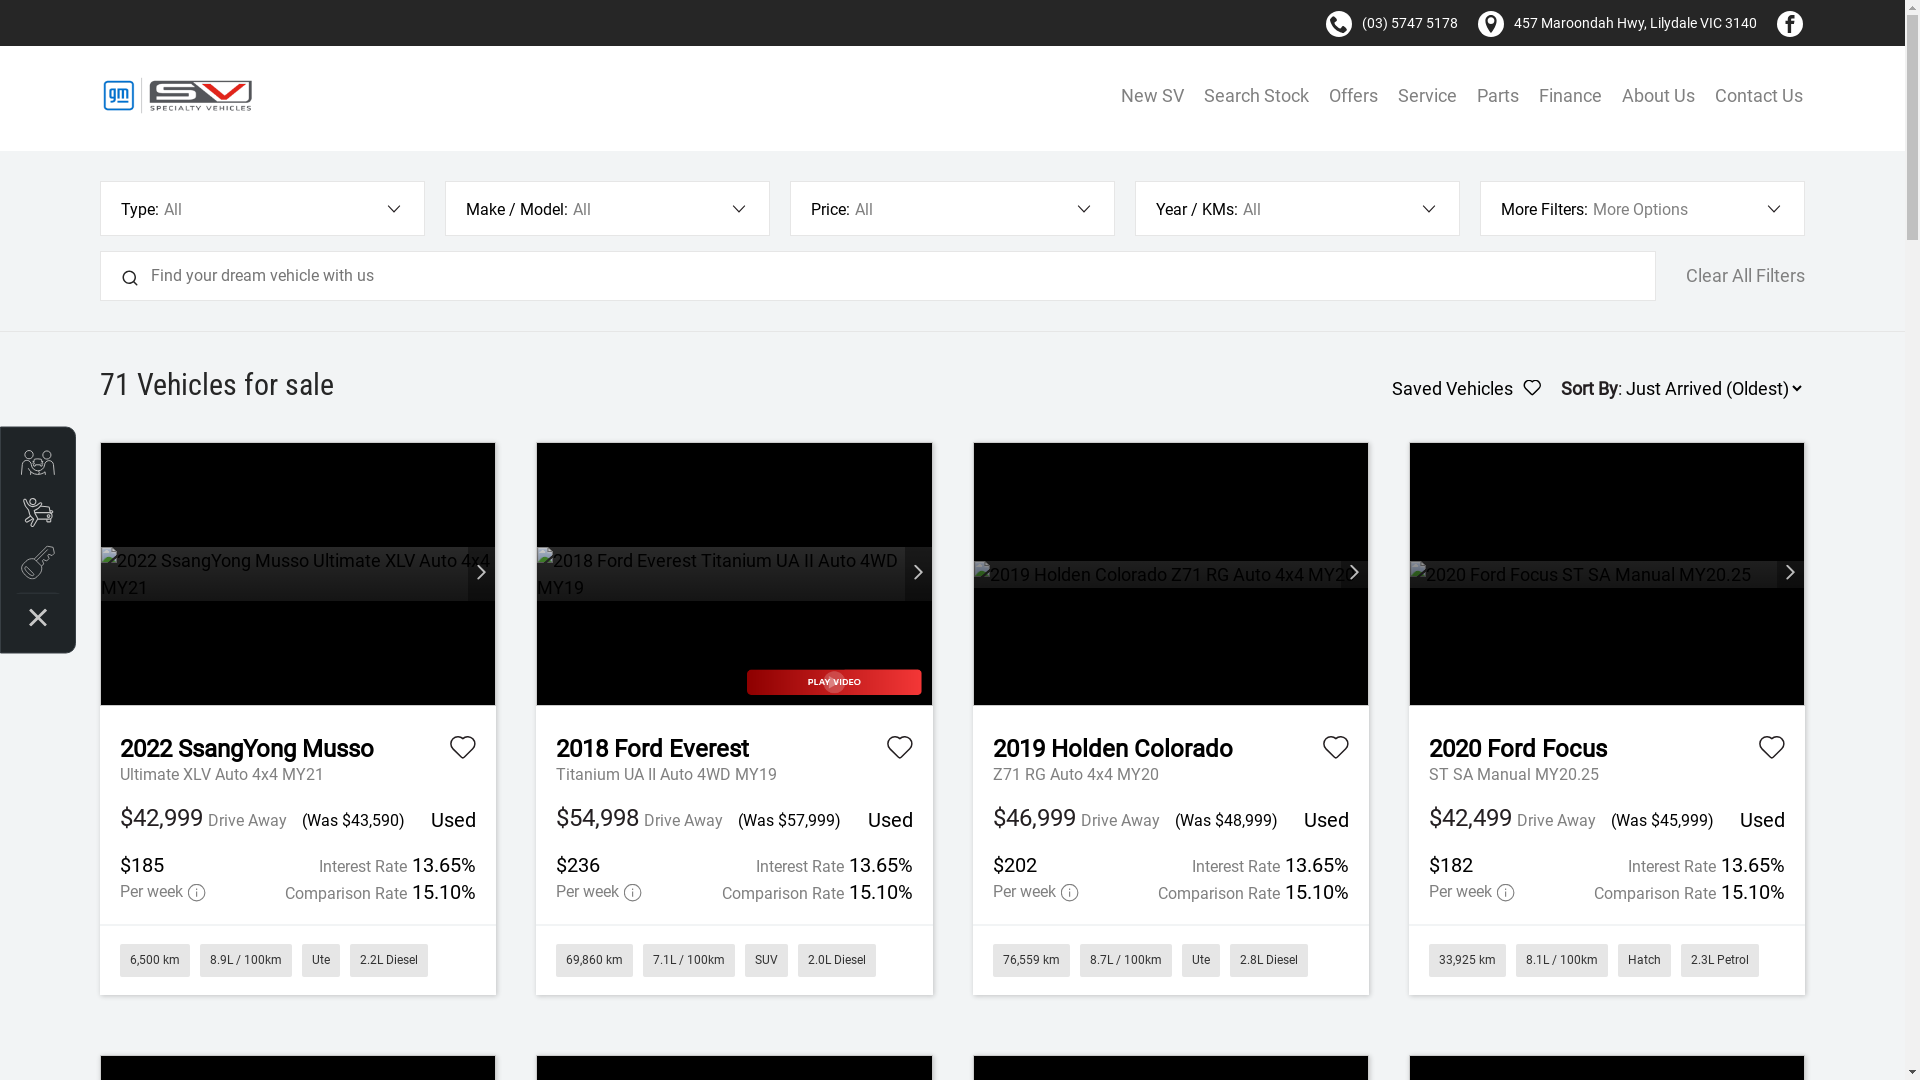  Describe the element at coordinates (1336, 752) in the screenshot. I see `Save Vehicle` at that location.